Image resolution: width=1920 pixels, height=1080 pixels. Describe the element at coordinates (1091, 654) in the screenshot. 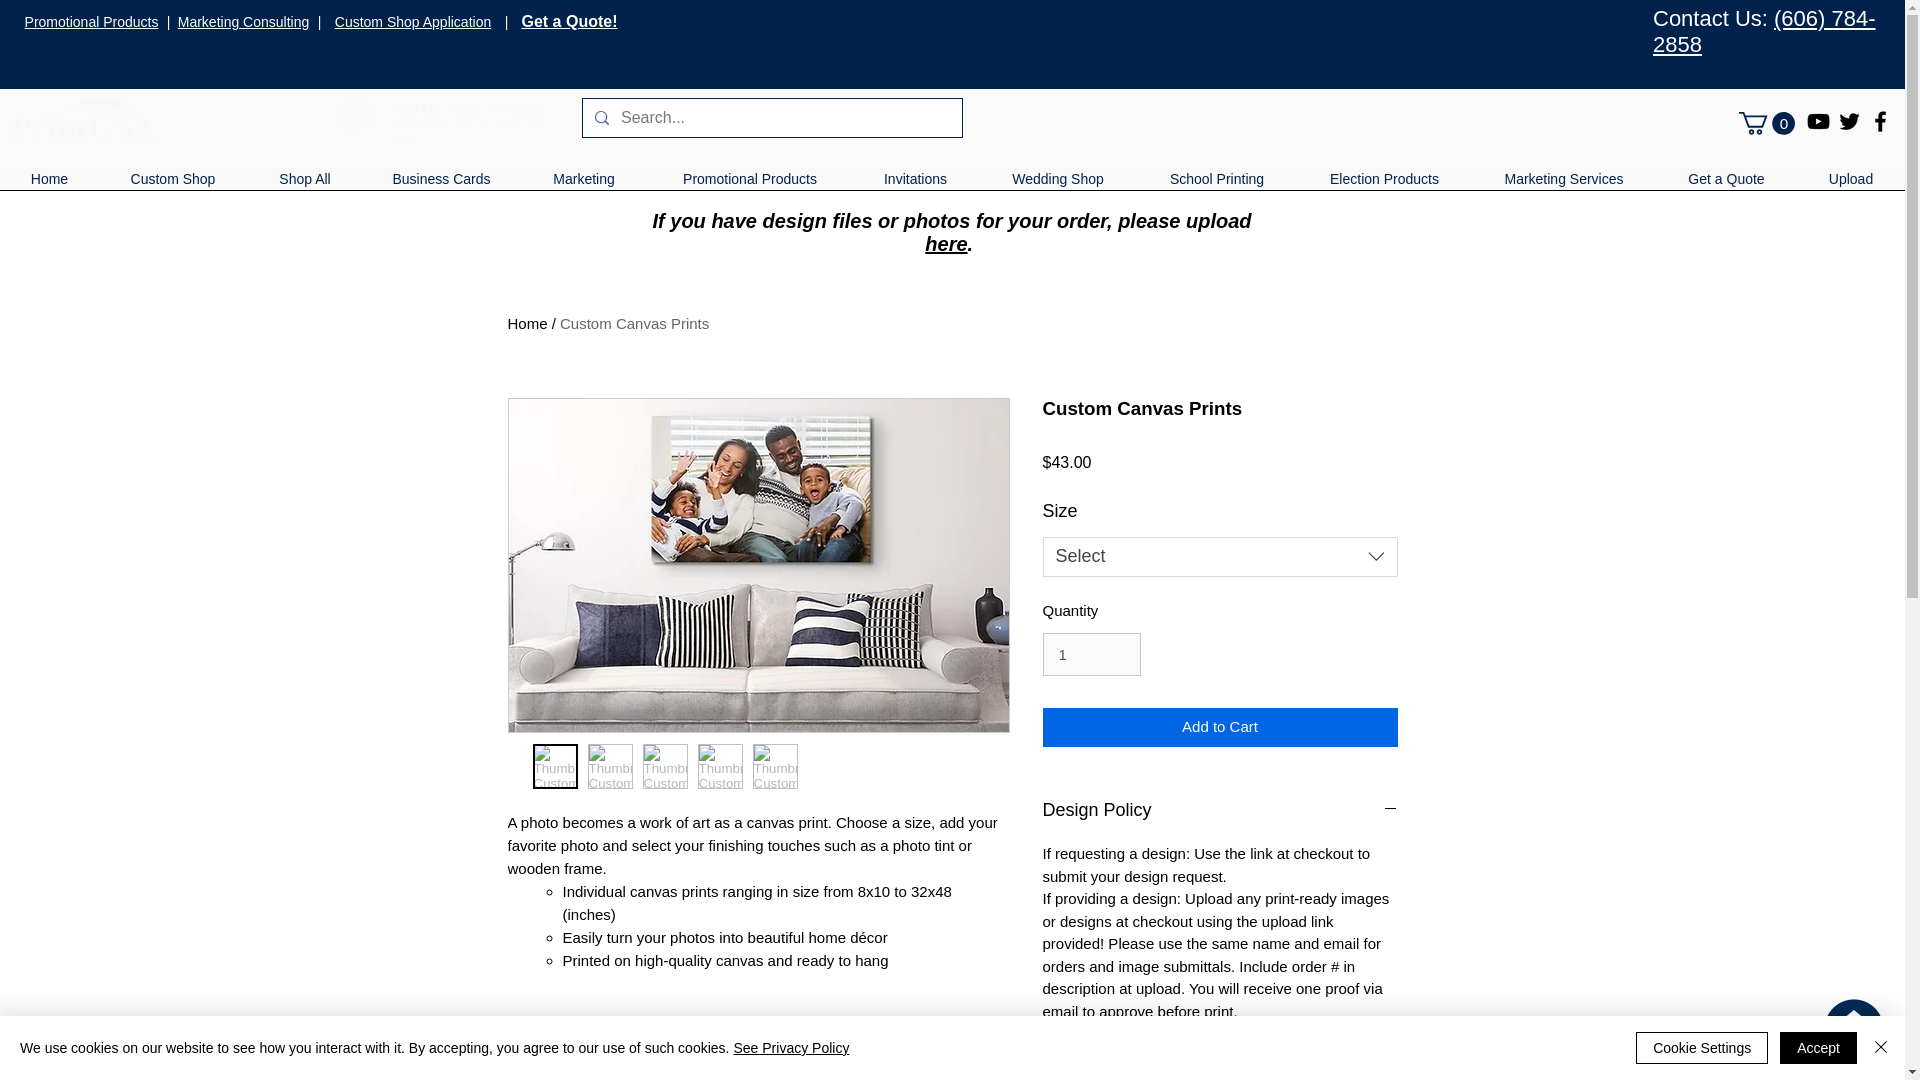

I see `1` at that location.